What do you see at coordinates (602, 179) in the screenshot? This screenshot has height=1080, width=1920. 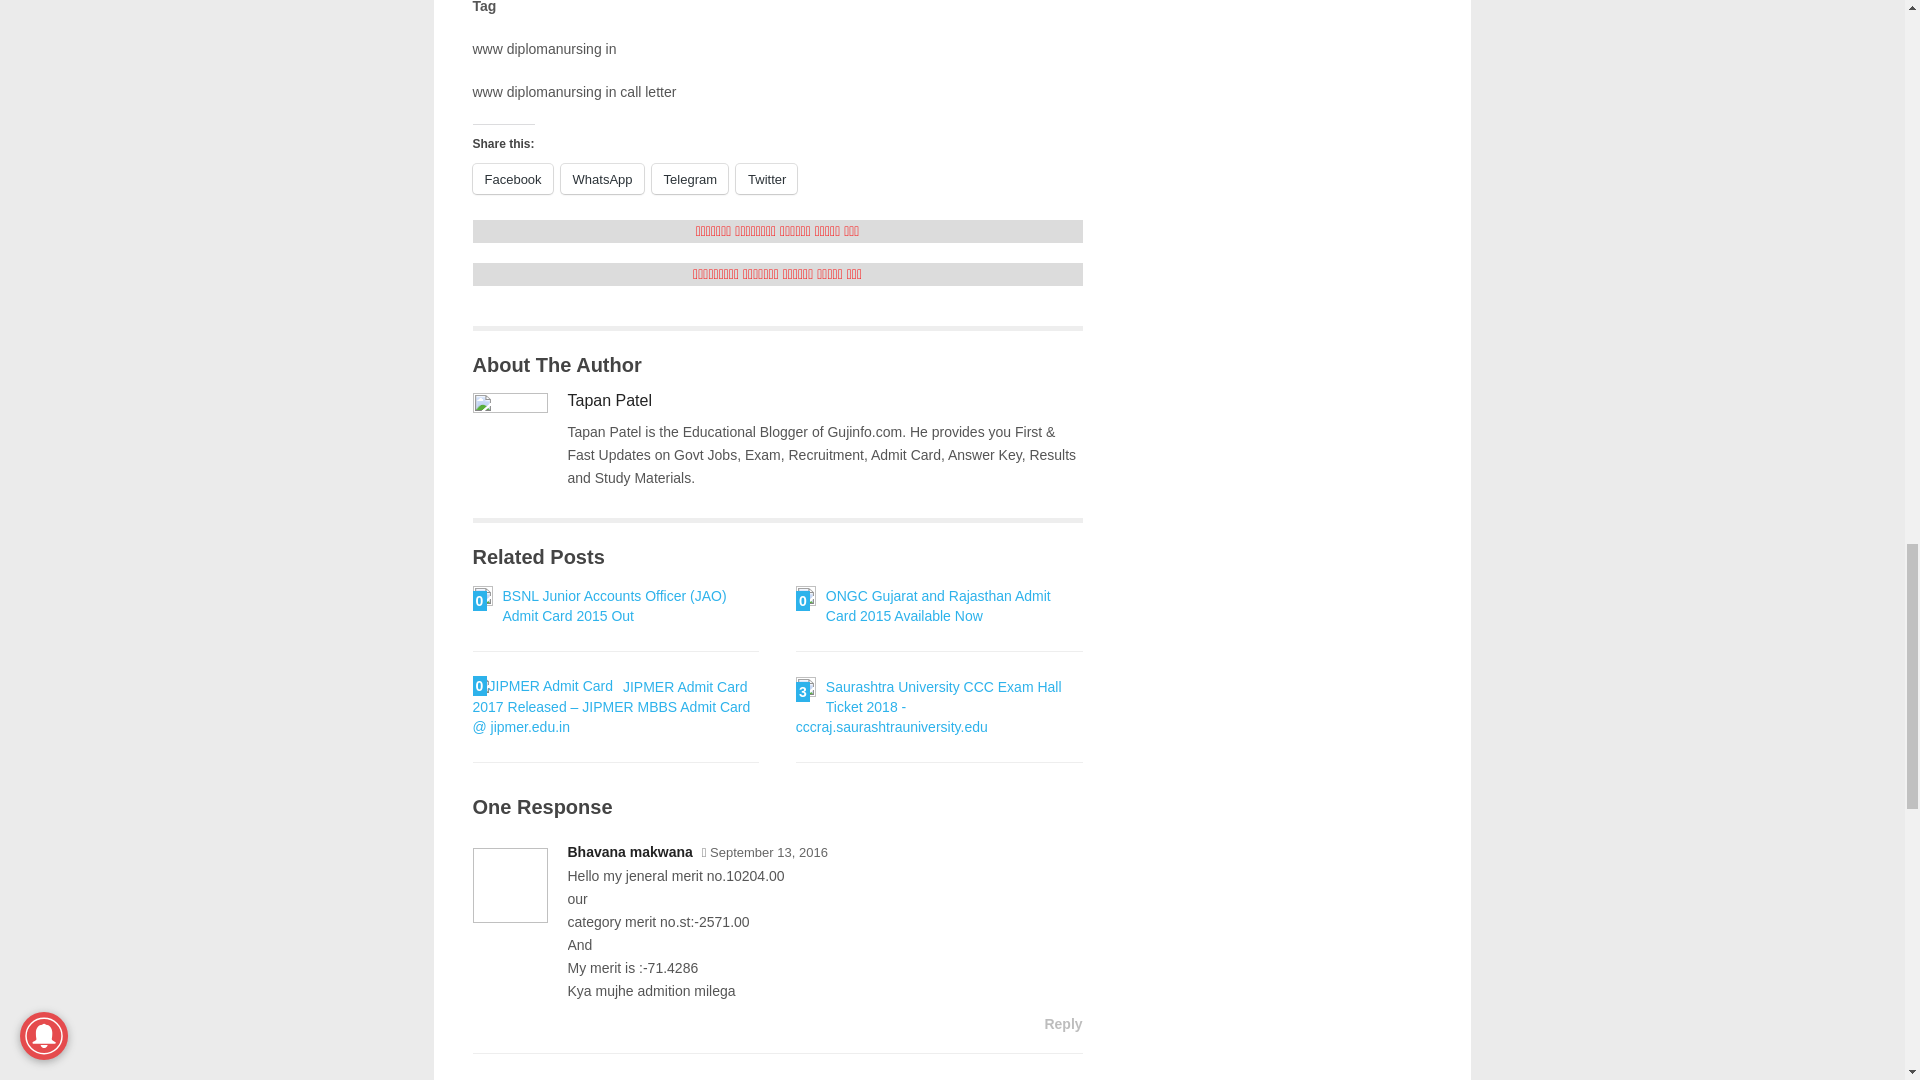 I see `Click to share on WhatsApp` at bounding box center [602, 179].